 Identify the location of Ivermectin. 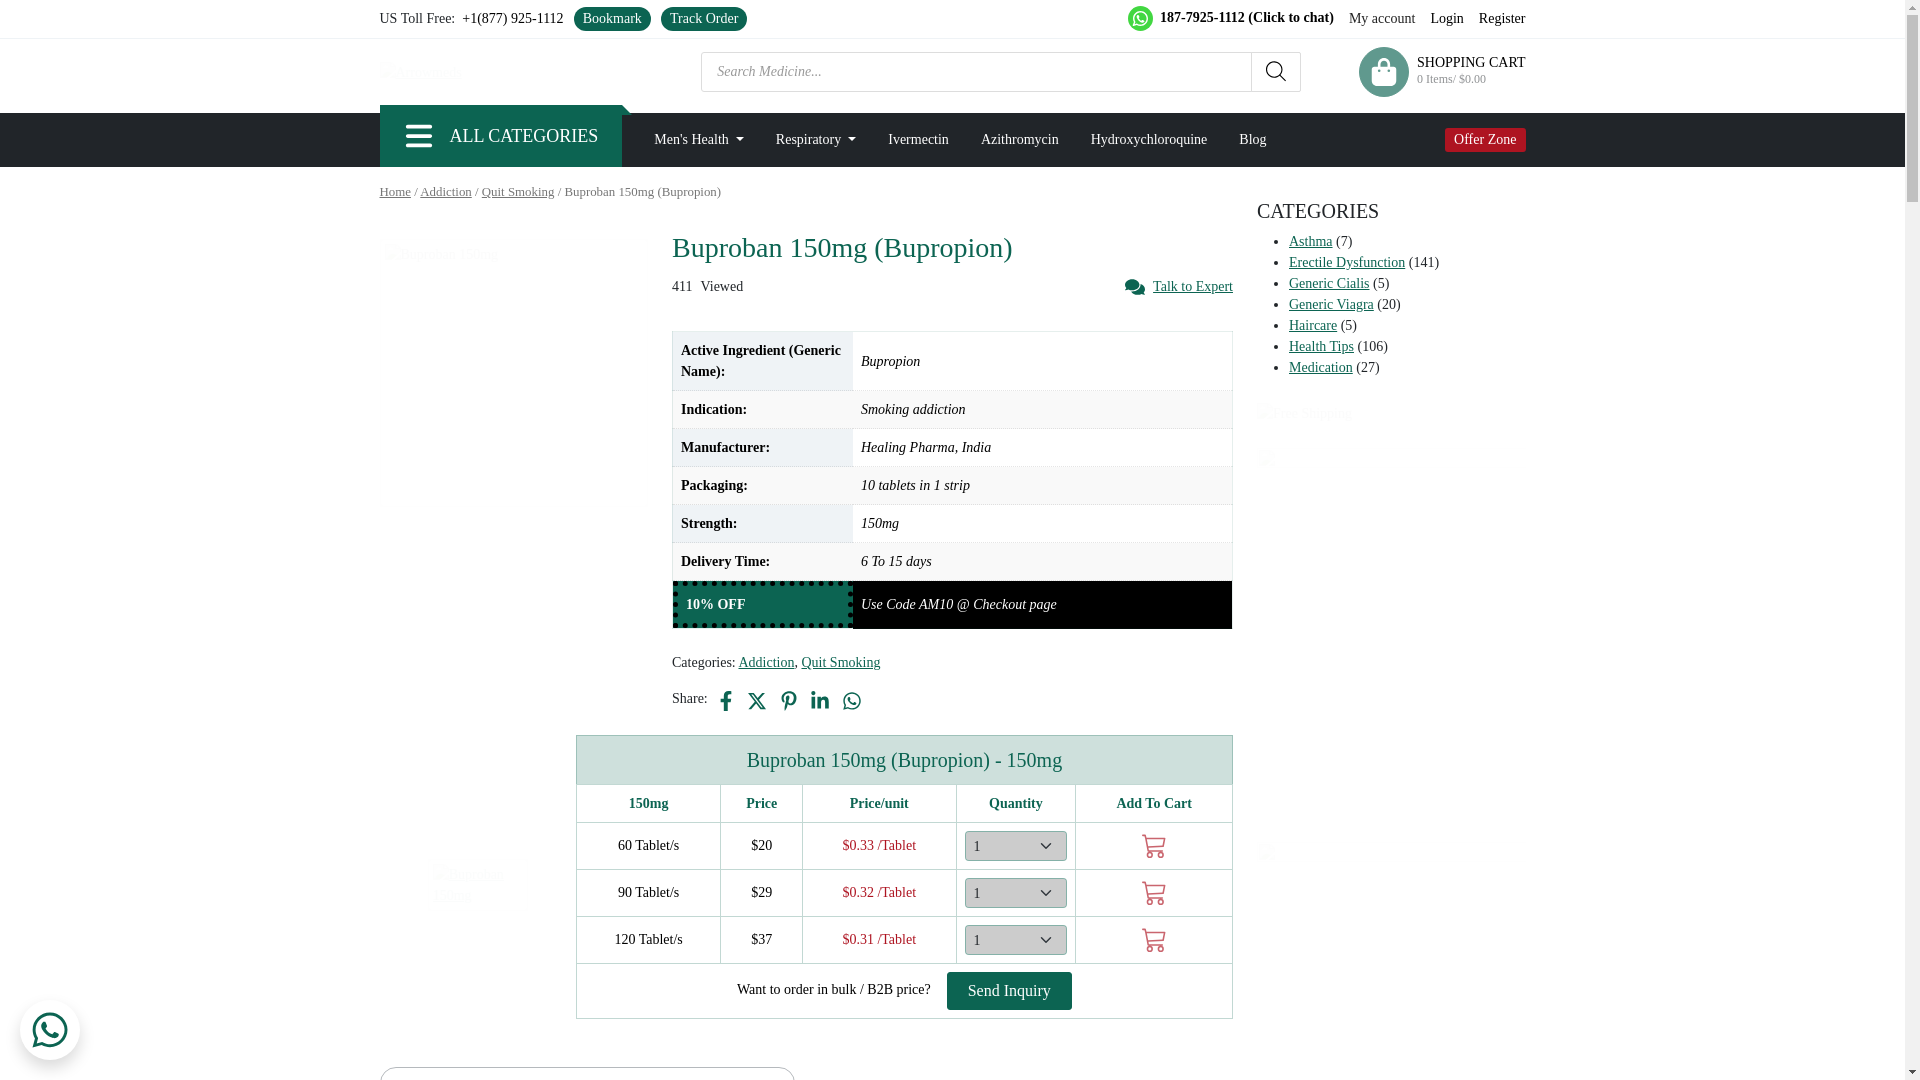
(918, 138).